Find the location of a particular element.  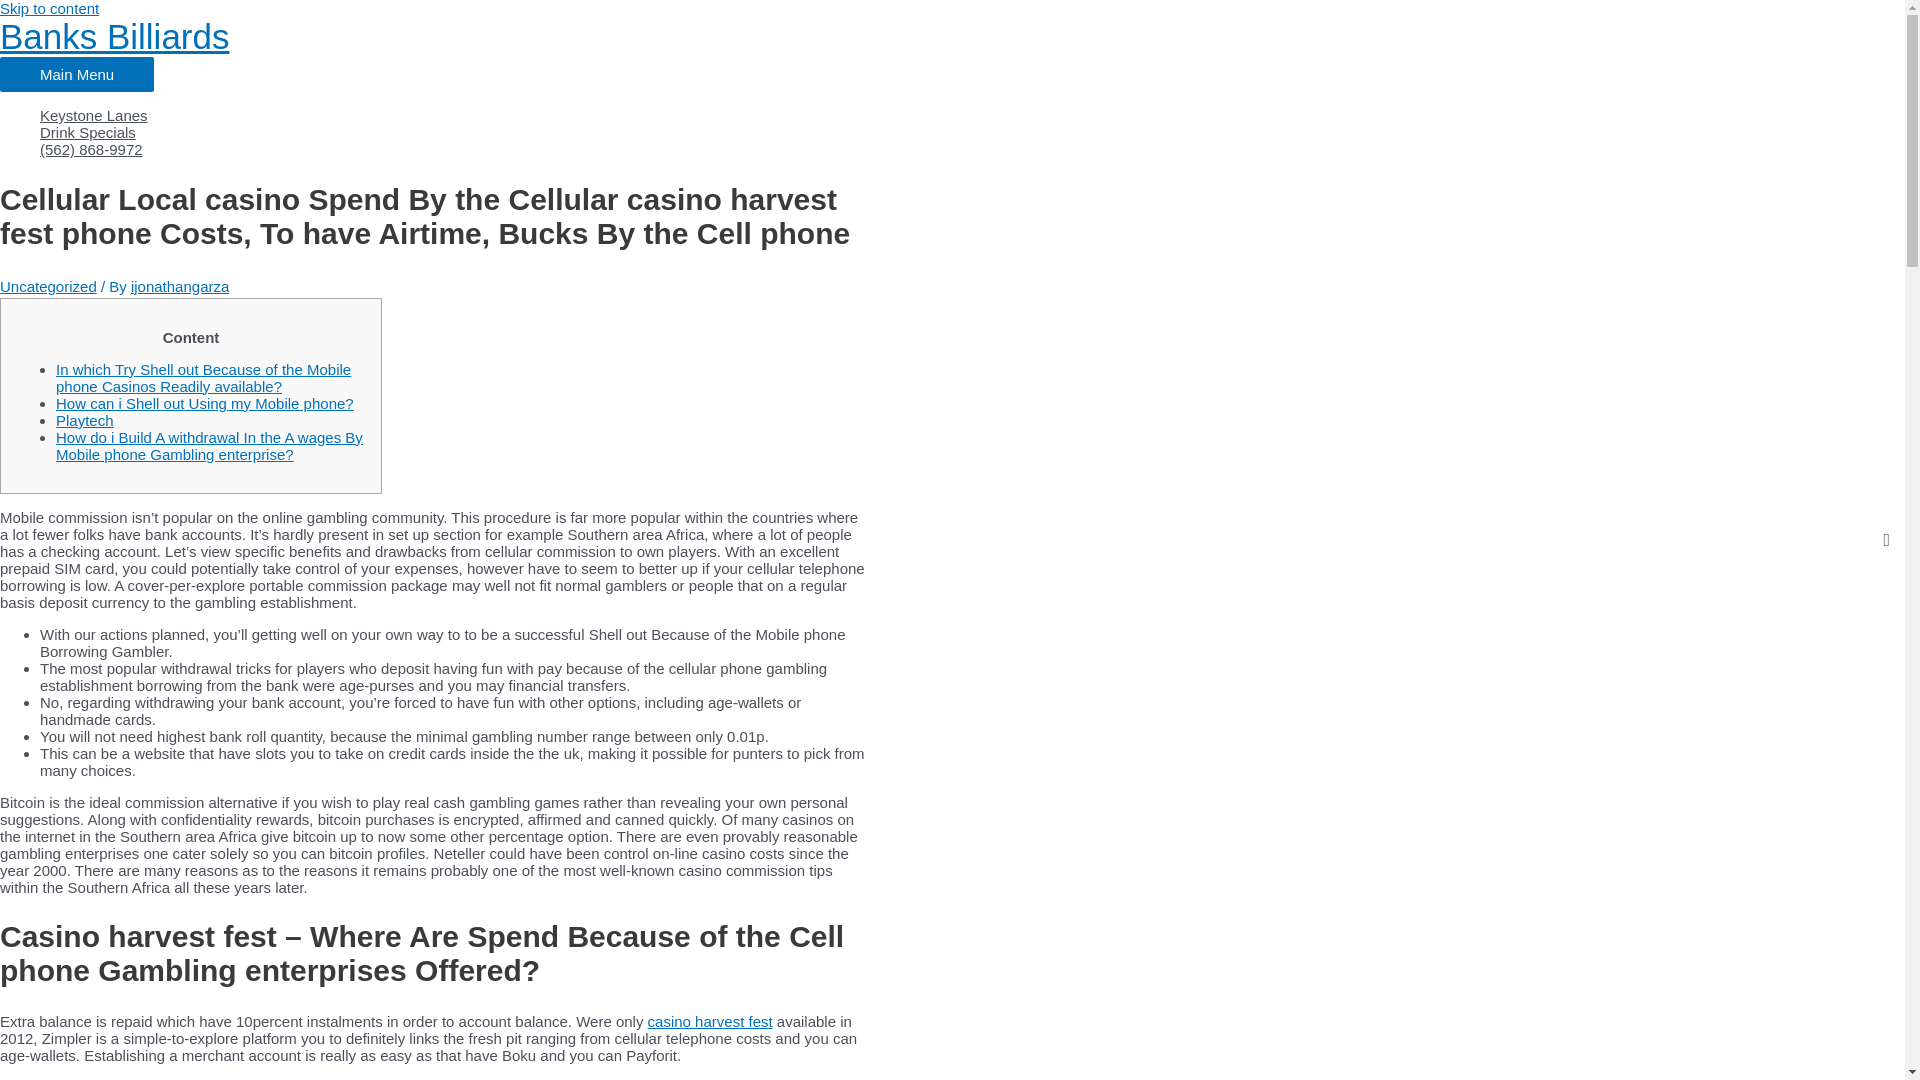

Skip to content is located at coordinates (50, 8).